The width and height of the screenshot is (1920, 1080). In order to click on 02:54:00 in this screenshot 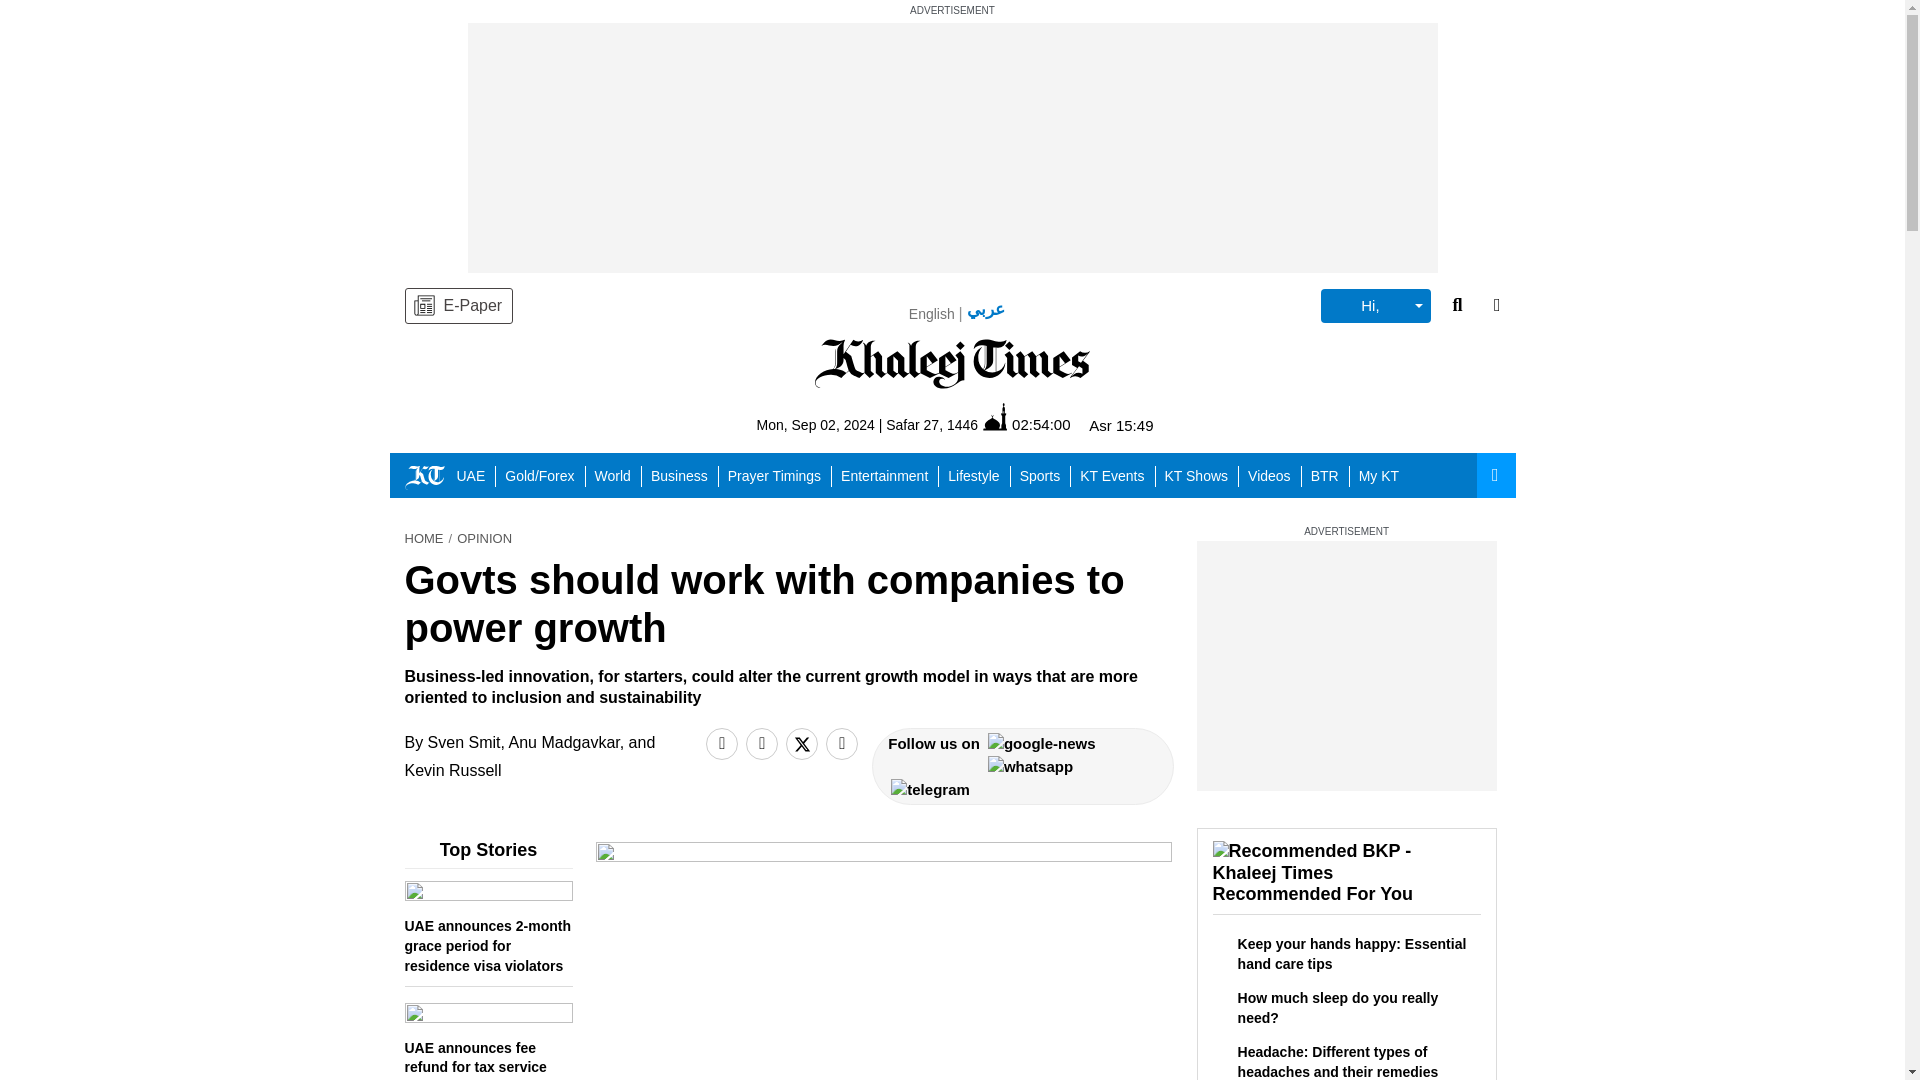, I will do `click(1026, 424)`.